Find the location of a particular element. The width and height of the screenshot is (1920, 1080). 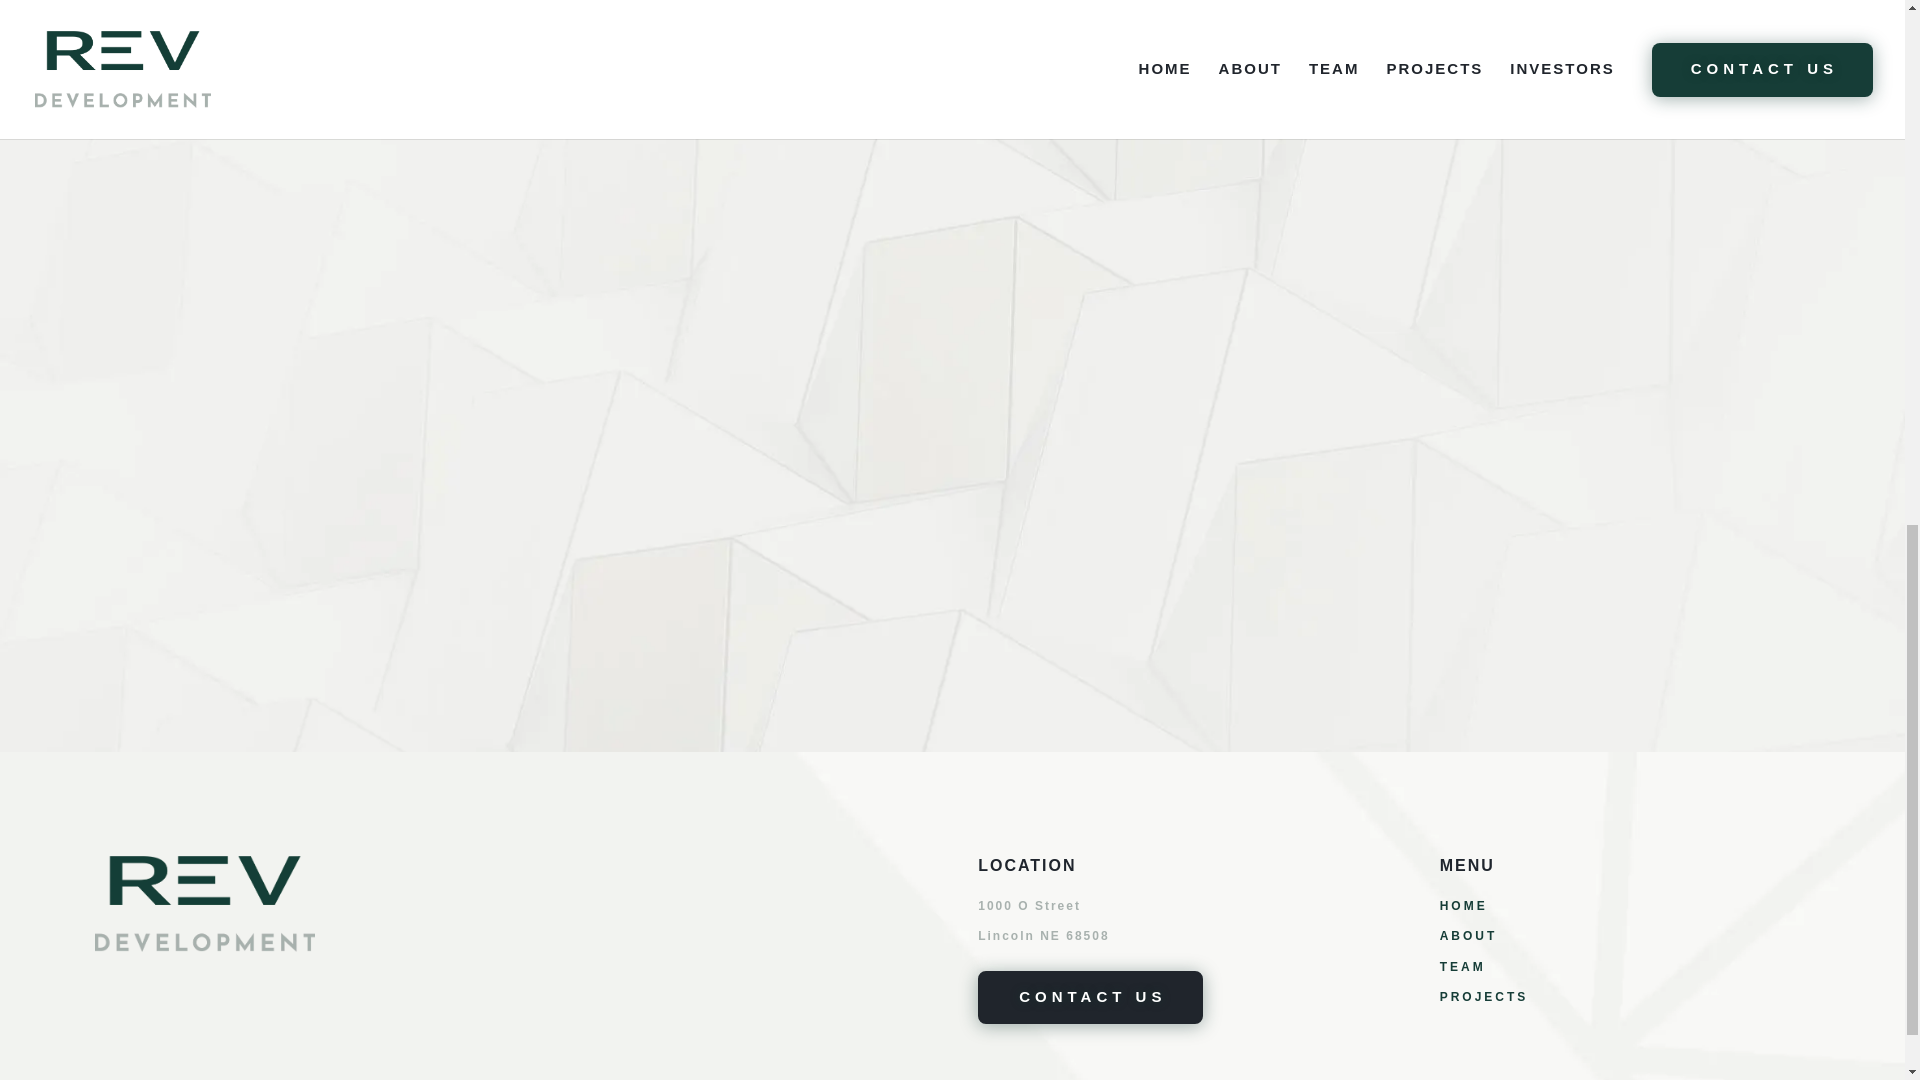

PROJECTS is located at coordinates (1484, 997).